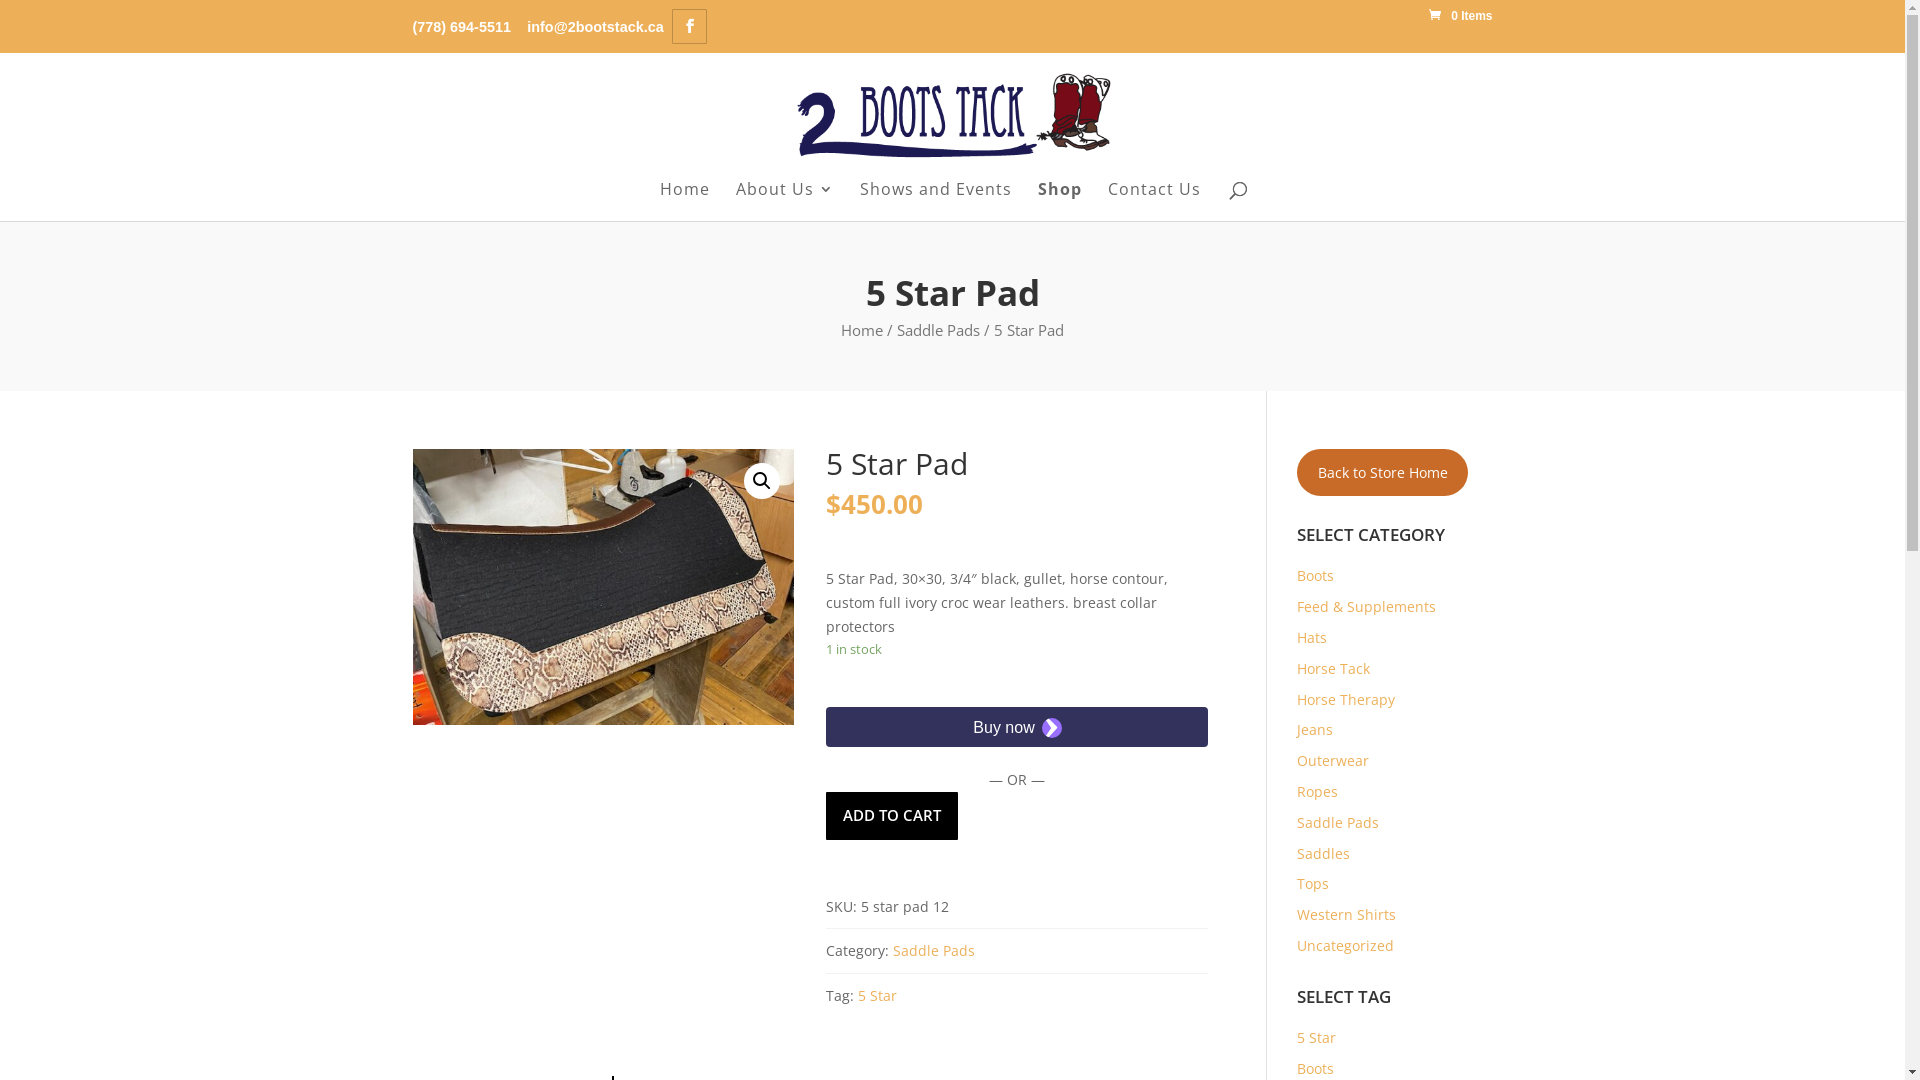 This screenshot has height=1080, width=1920. What do you see at coordinates (934, 950) in the screenshot?
I see `Saddle Pads` at bounding box center [934, 950].